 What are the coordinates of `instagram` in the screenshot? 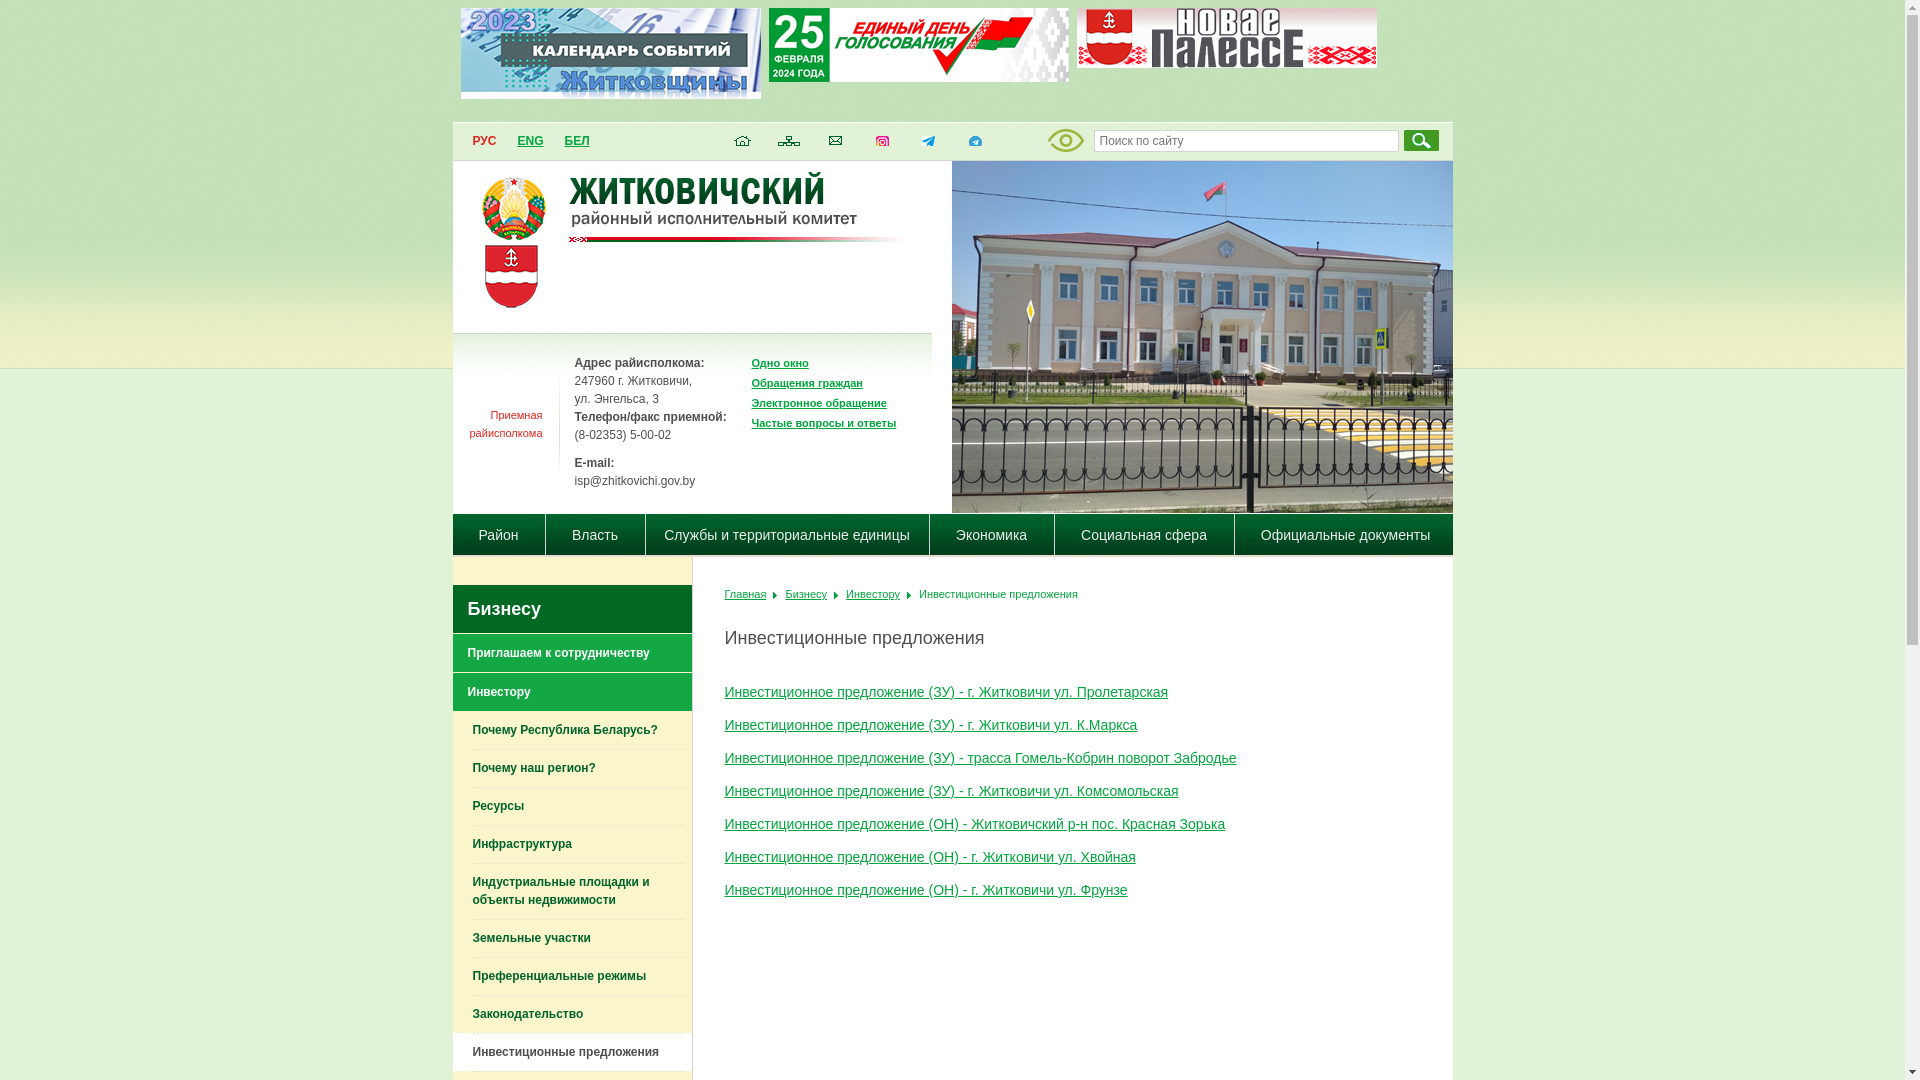 It's located at (882, 146).